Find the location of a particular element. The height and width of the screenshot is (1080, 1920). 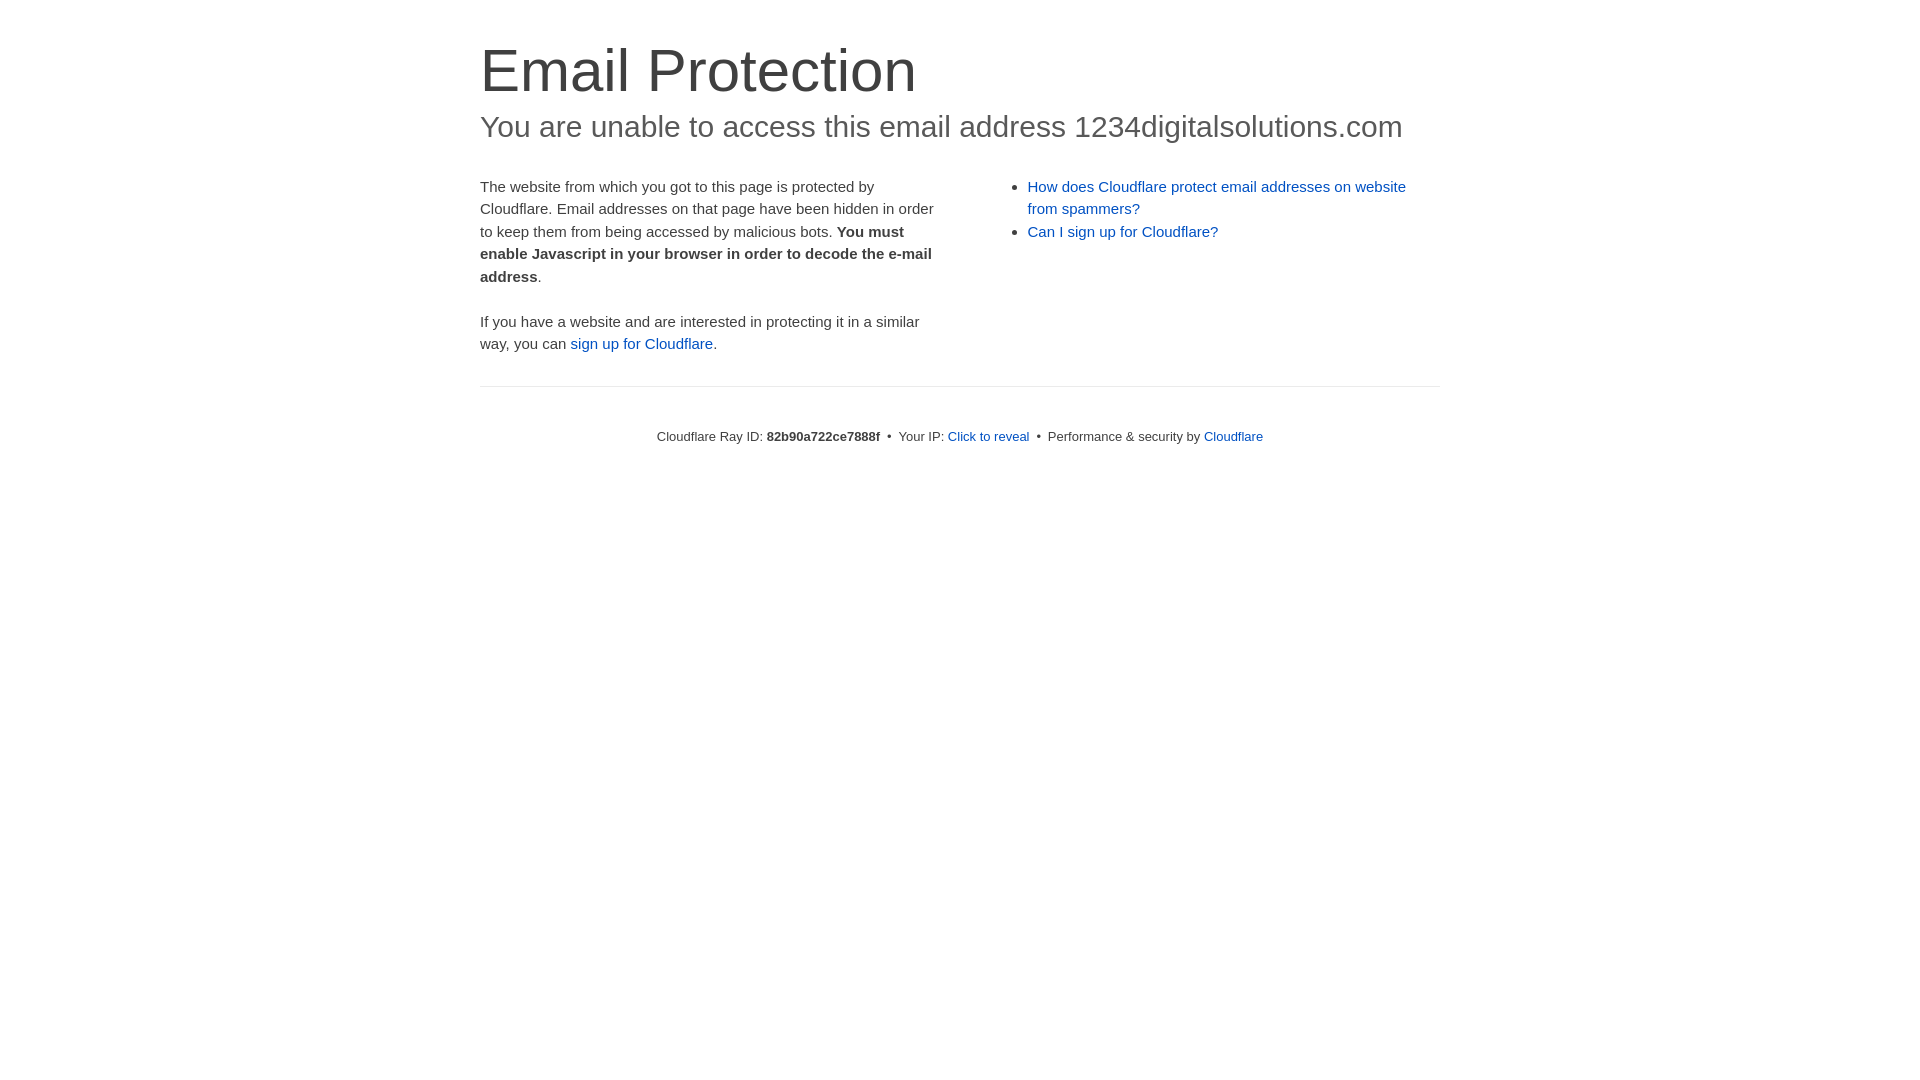

Can I sign up for Cloudflare? is located at coordinates (1124, 232).